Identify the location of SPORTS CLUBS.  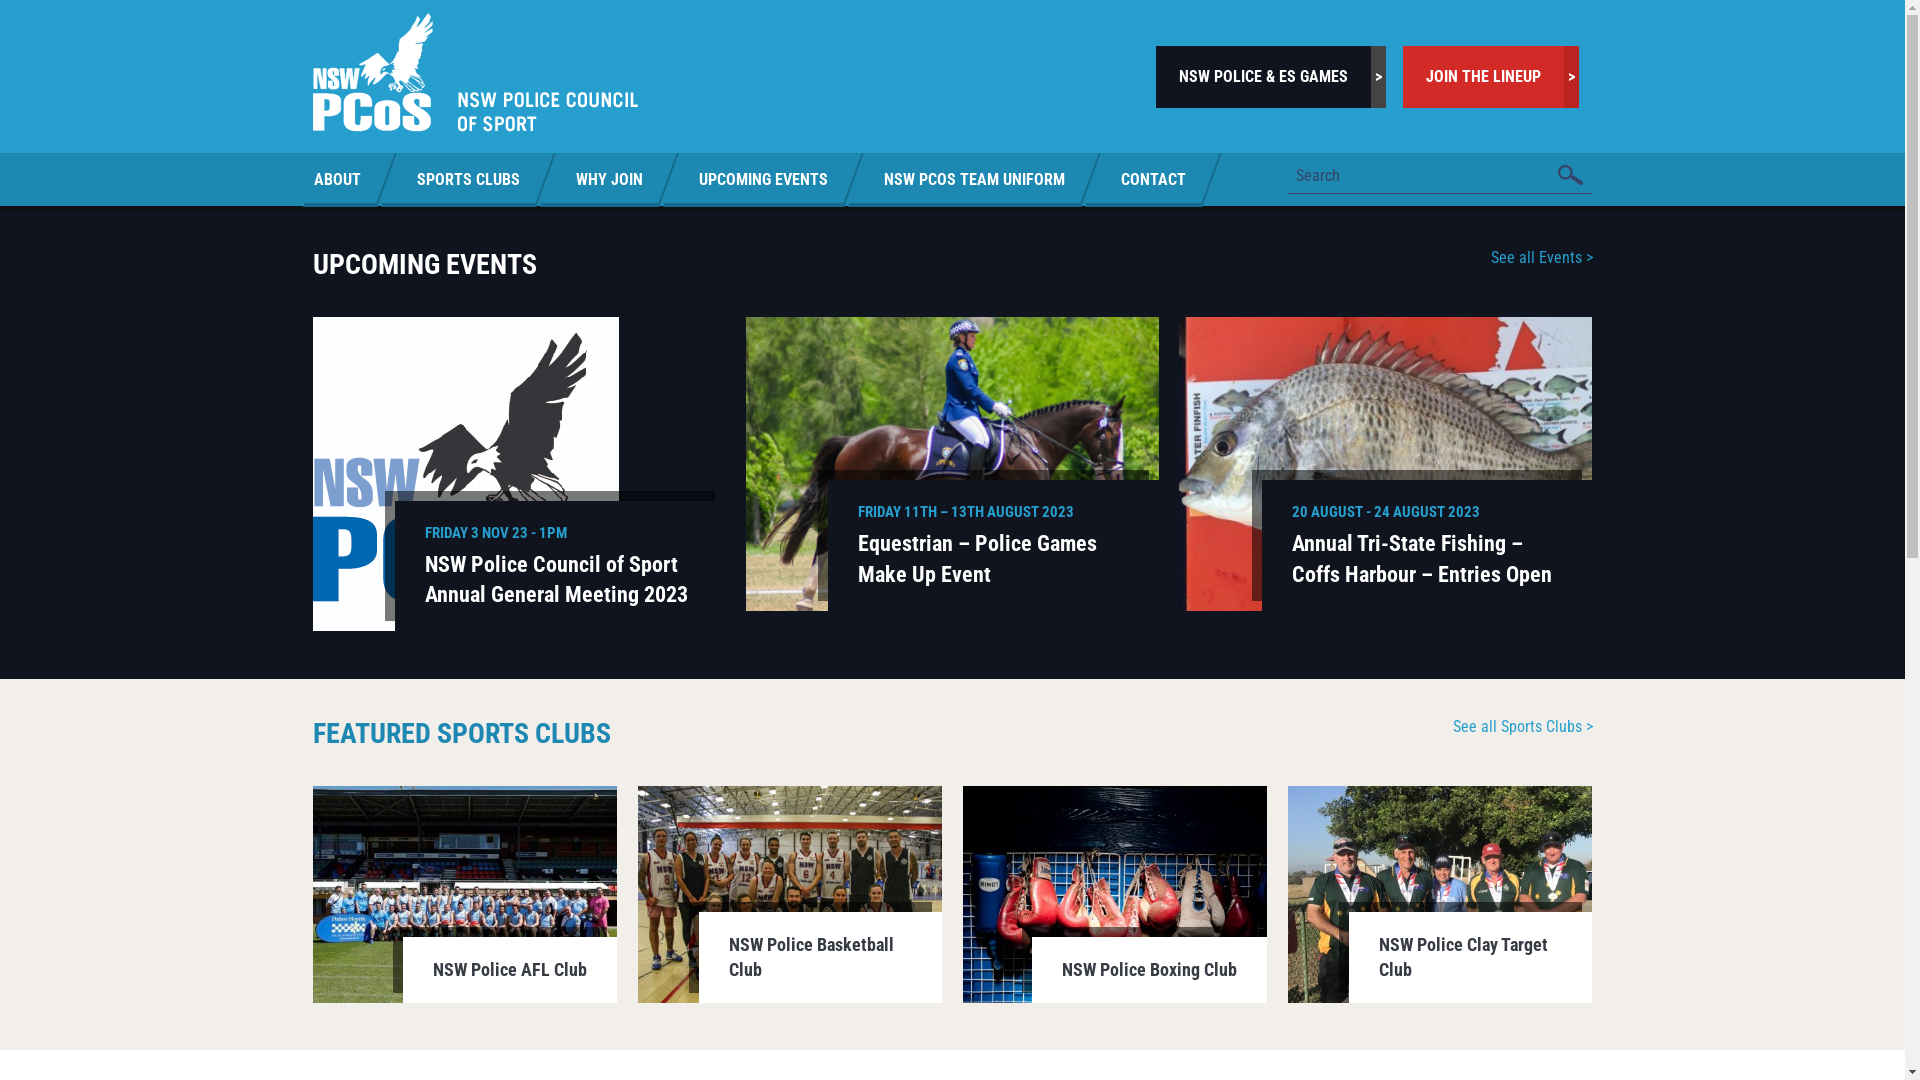
(468, 178).